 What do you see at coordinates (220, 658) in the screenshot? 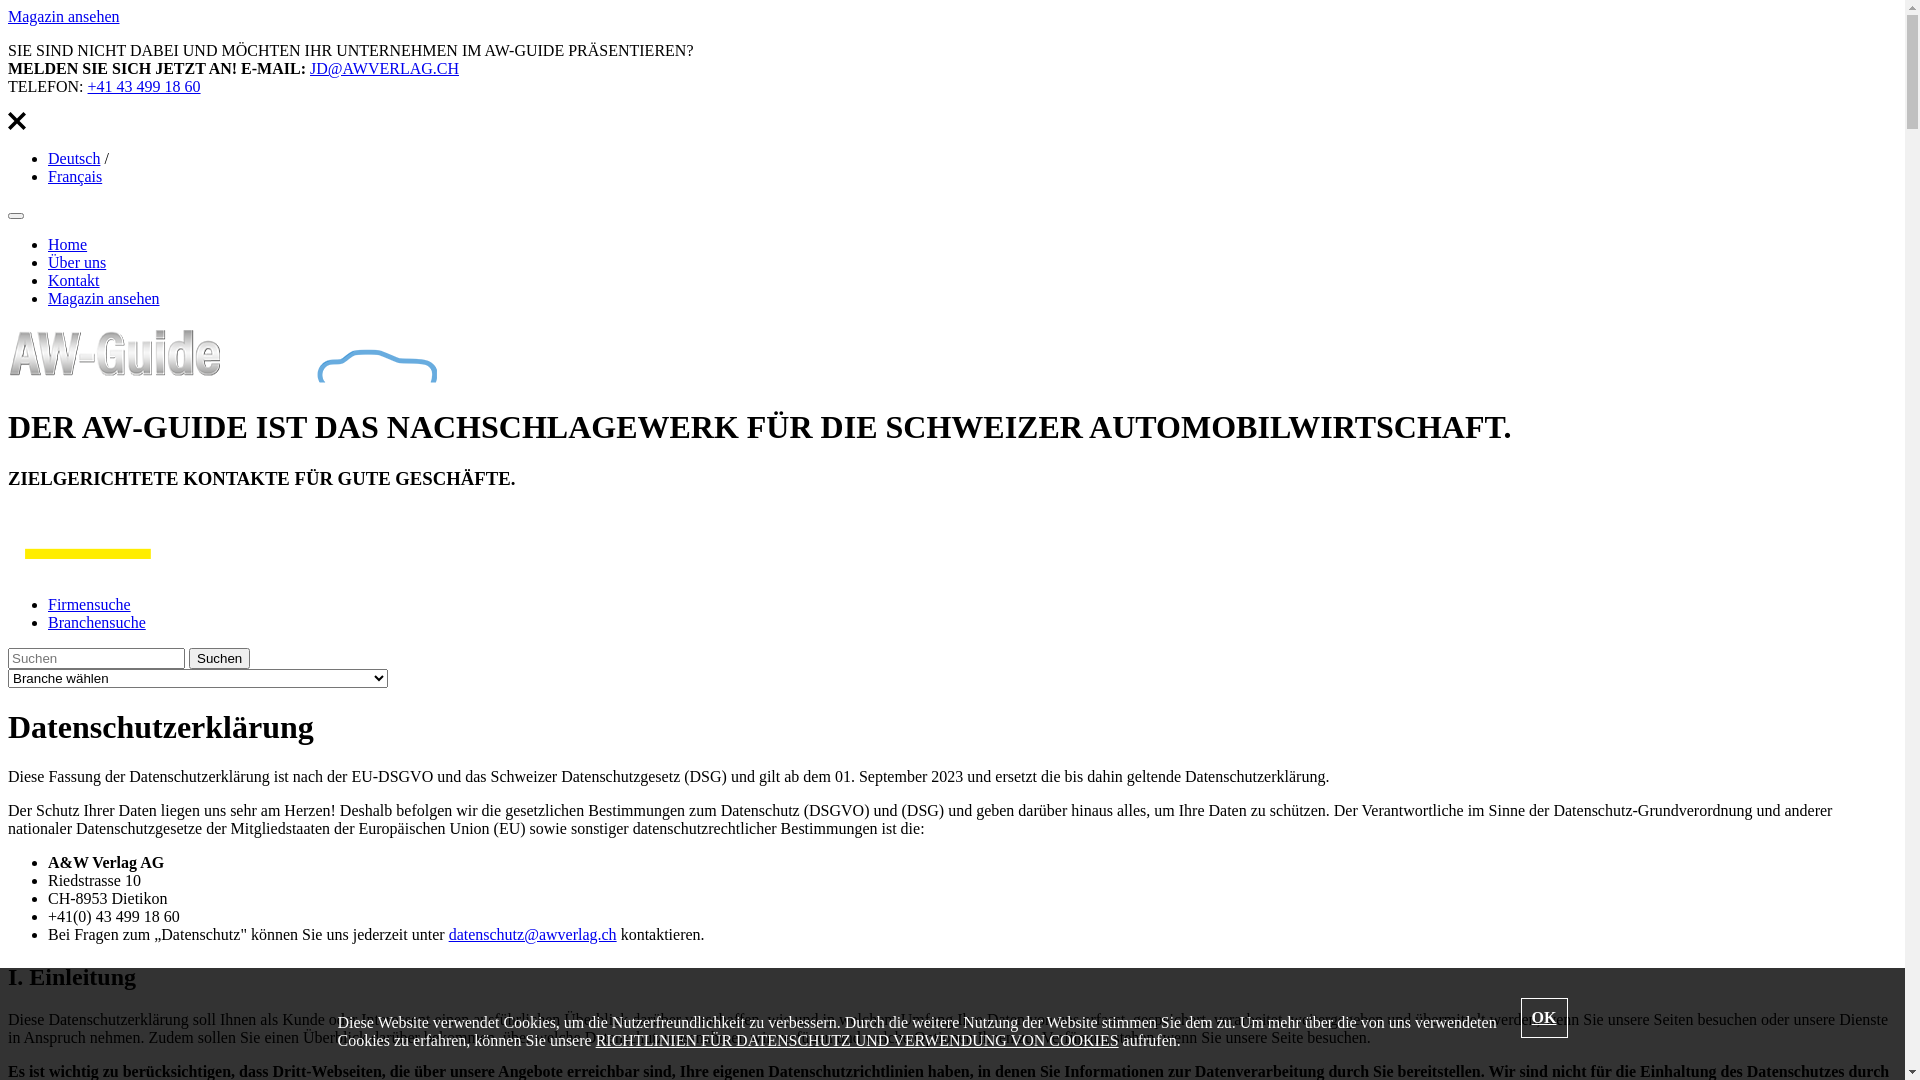
I see `Suchen` at bounding box center [220, 658].